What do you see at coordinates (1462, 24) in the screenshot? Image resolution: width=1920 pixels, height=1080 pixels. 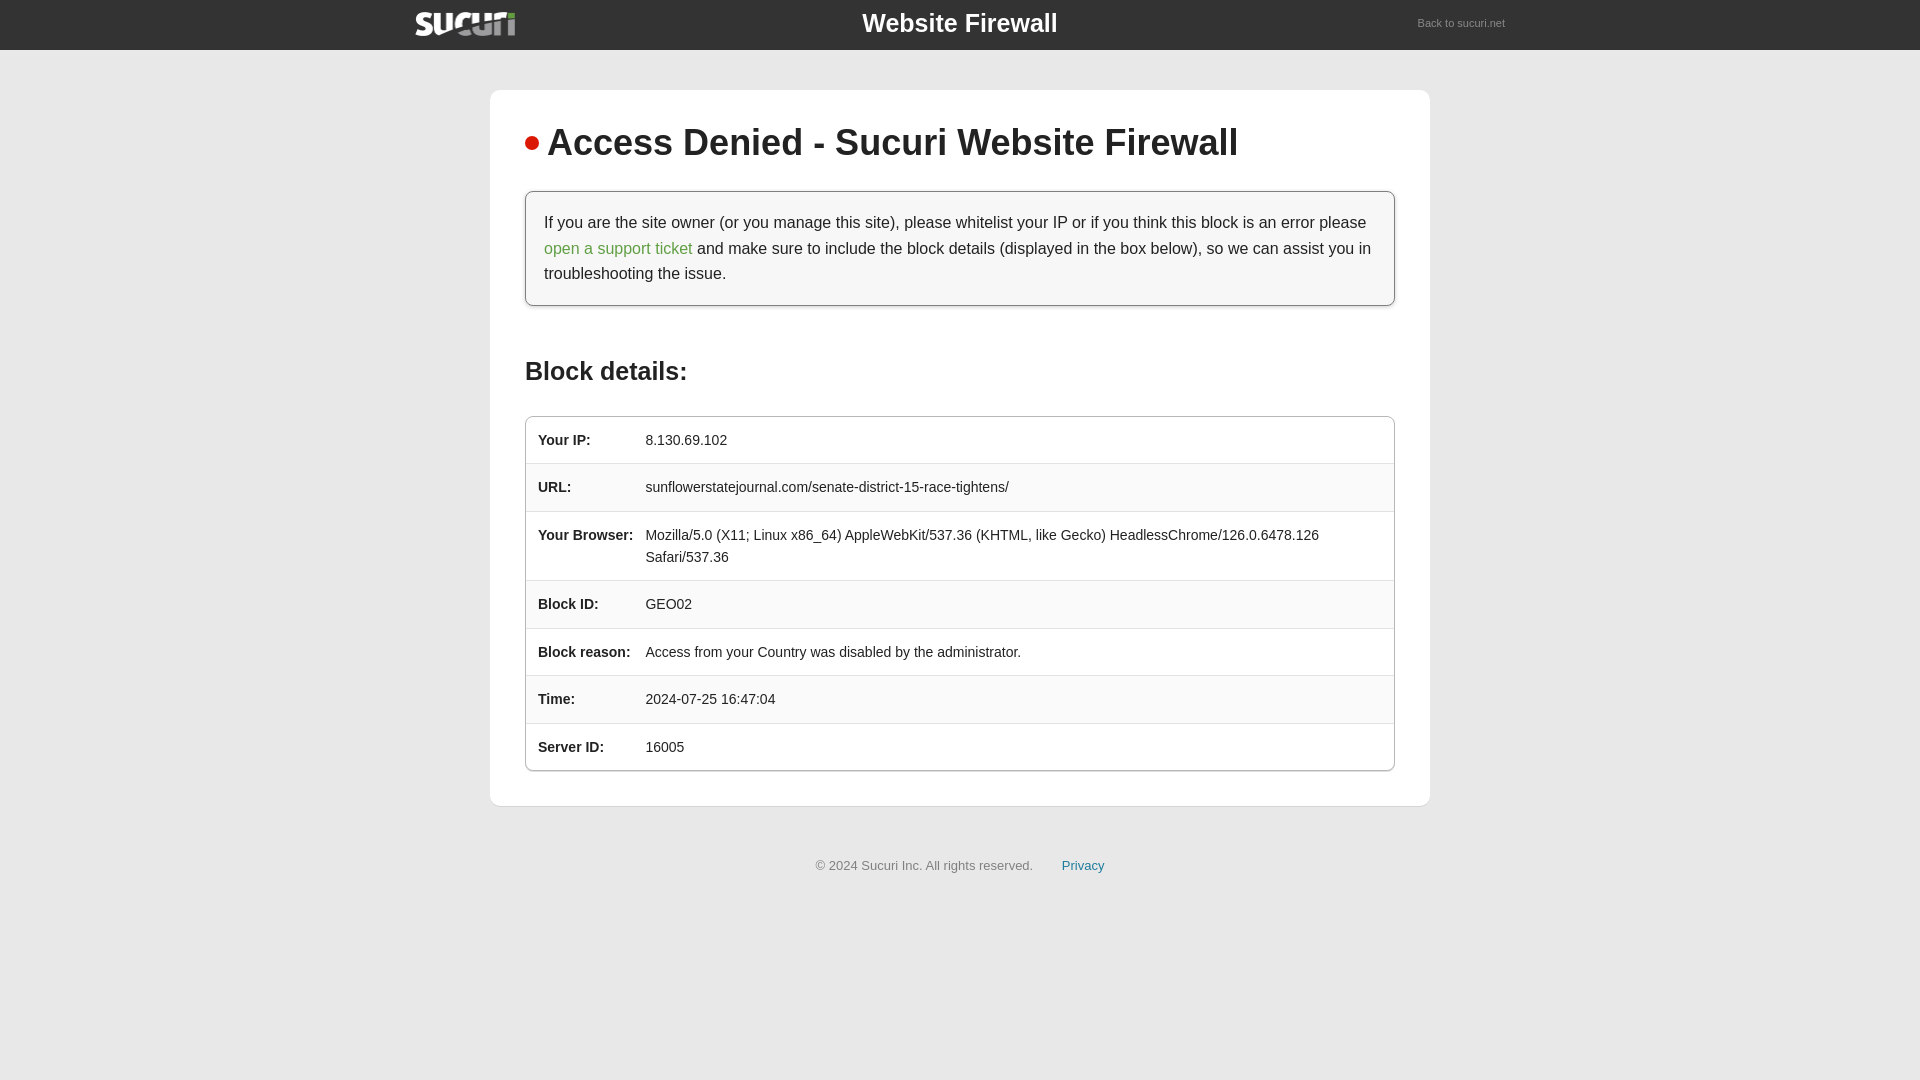 I see `Back to sucuri.net` at bounding box center [1462, 24].